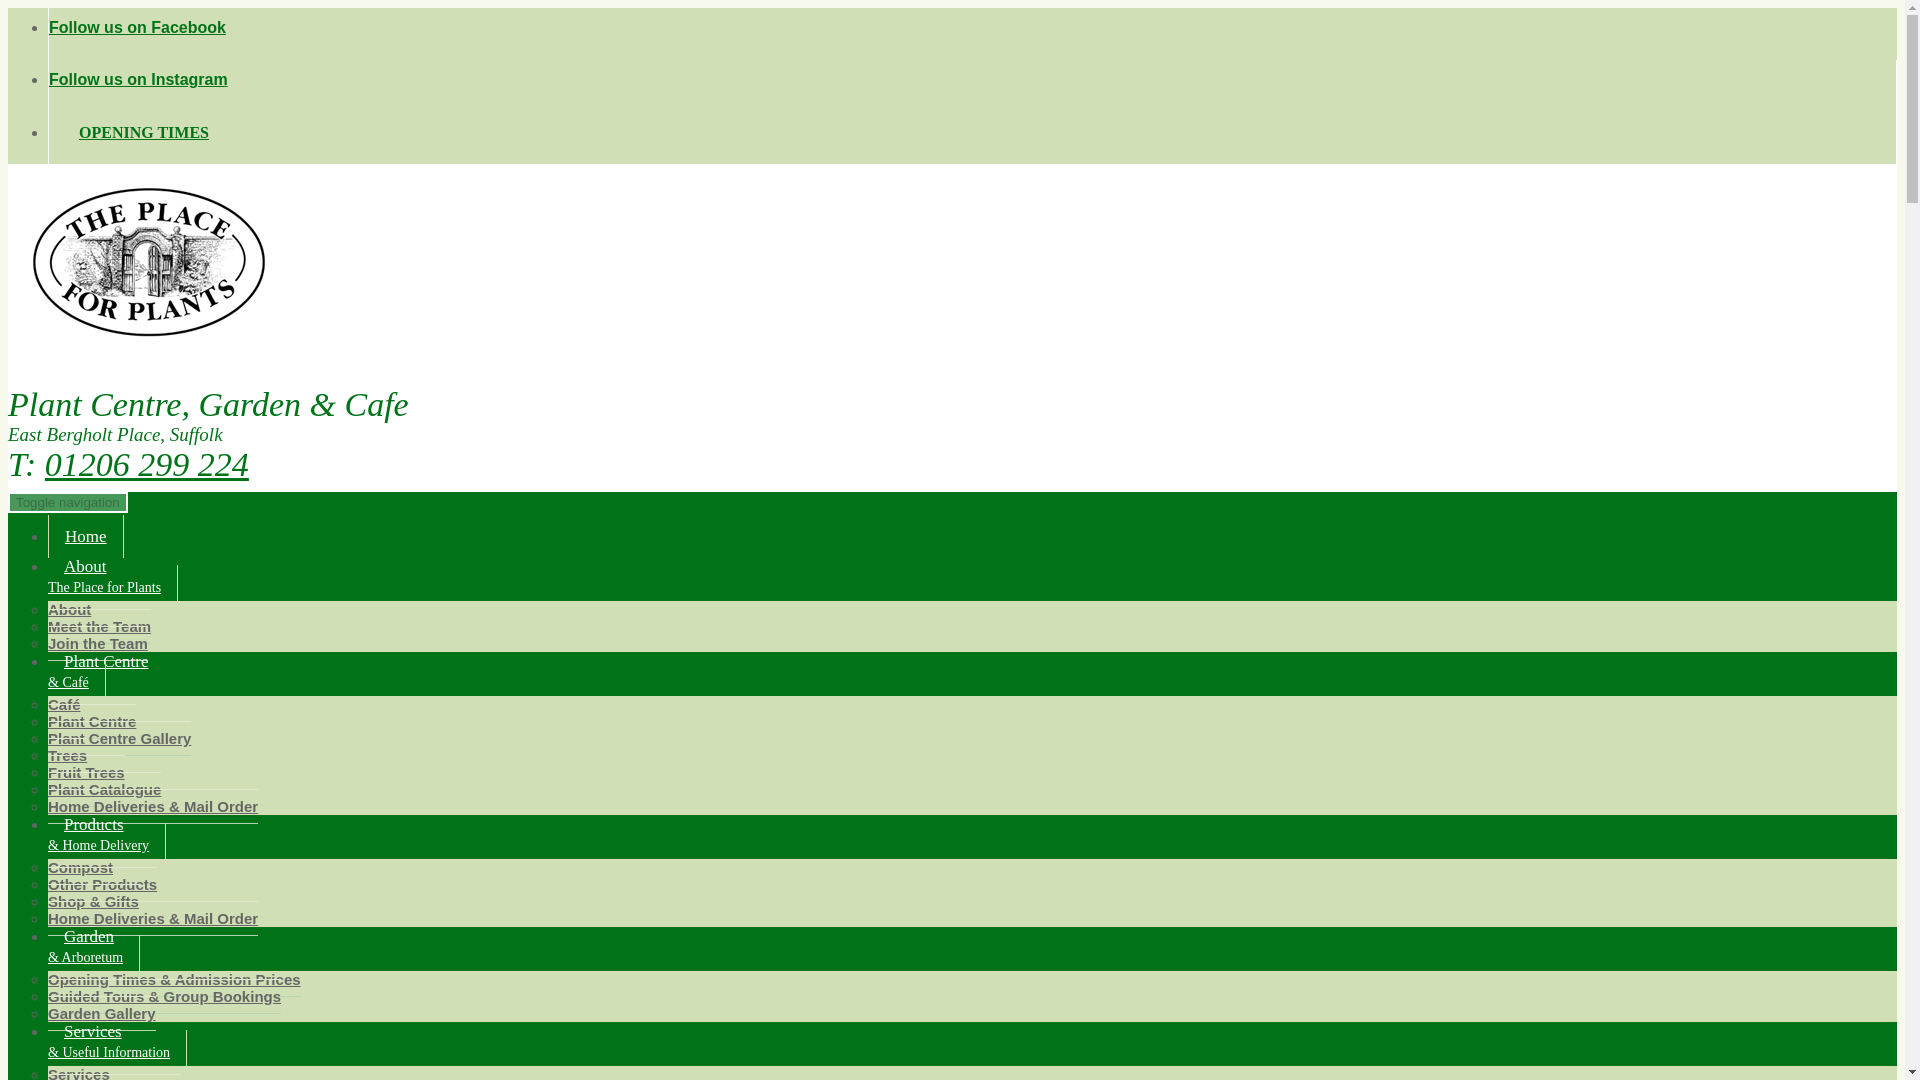 The height and width of the screenshot is (1080, 1920). I want to click on Plant Centre, so click(92, 721).